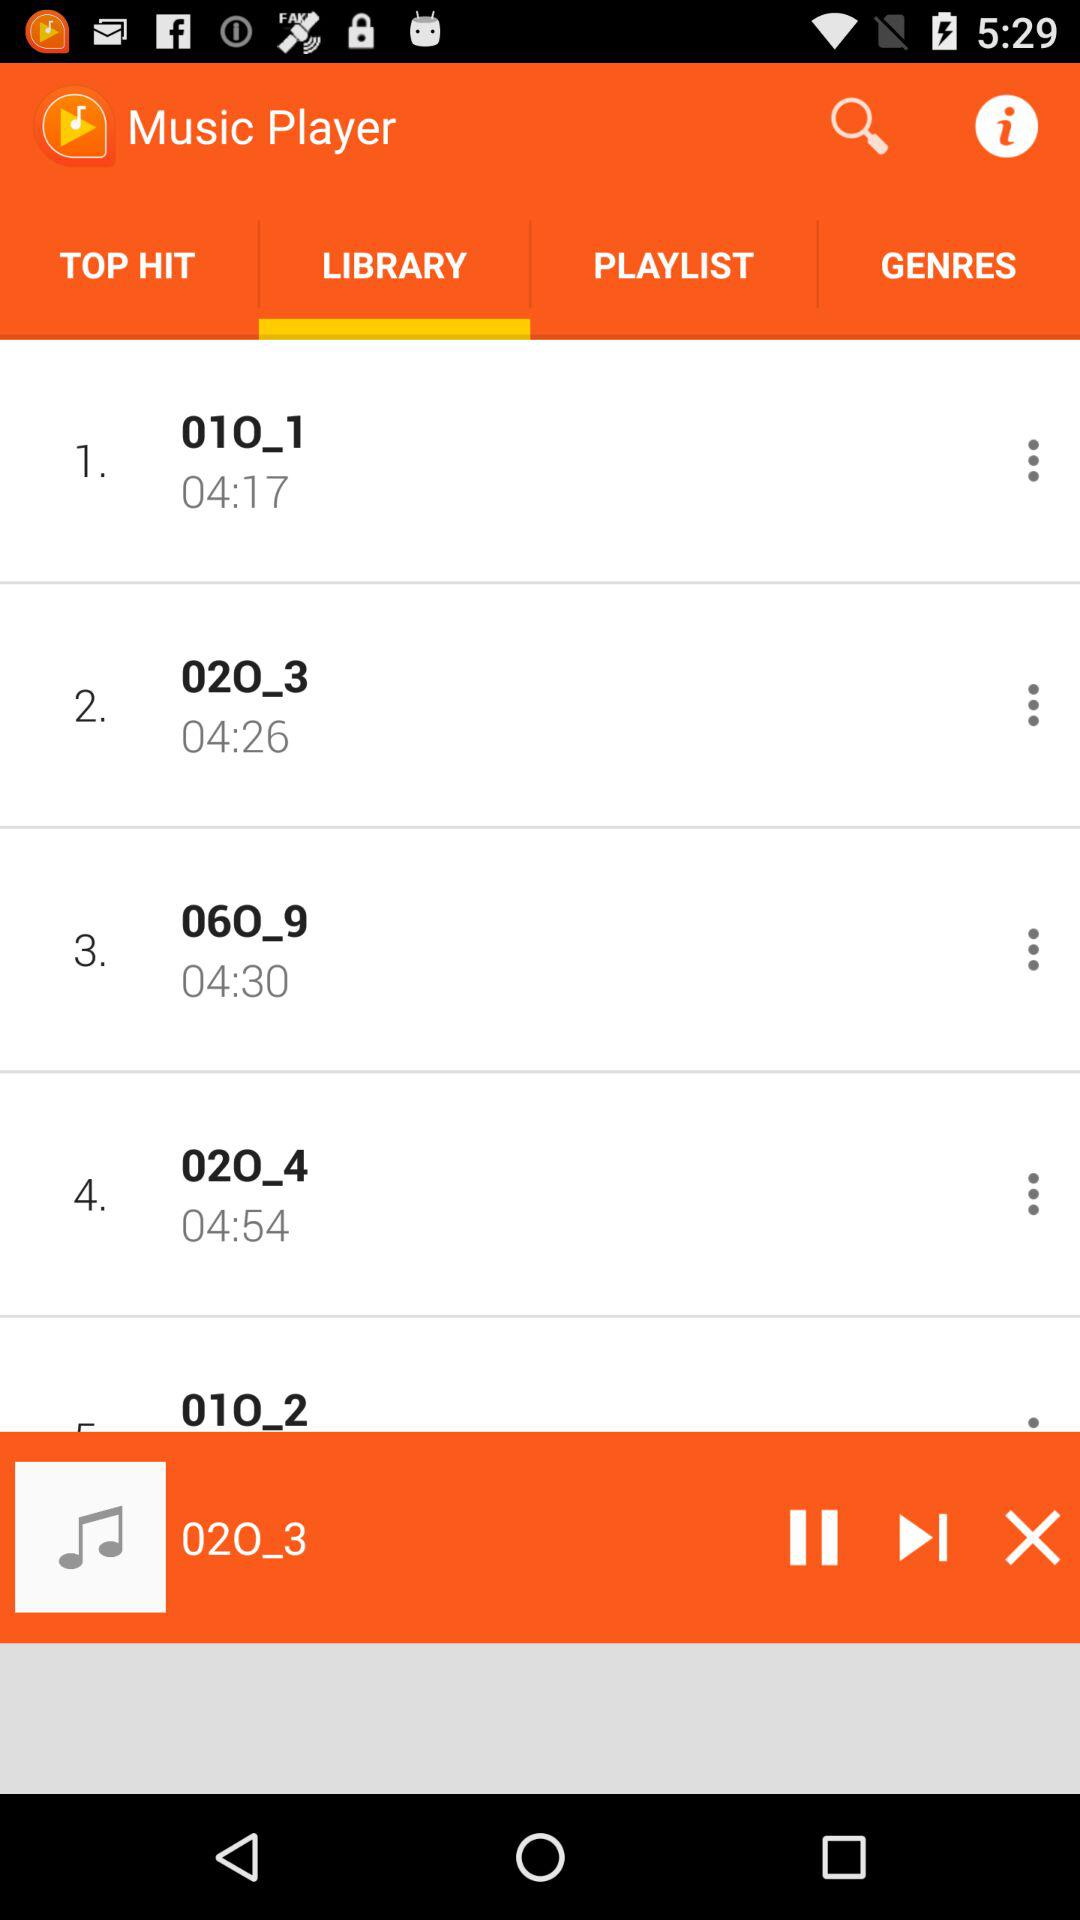 The height and width of the screenshot is (1920, 1080). I want to click on turn on the icon above 01o_1 app, so click(674, 264).